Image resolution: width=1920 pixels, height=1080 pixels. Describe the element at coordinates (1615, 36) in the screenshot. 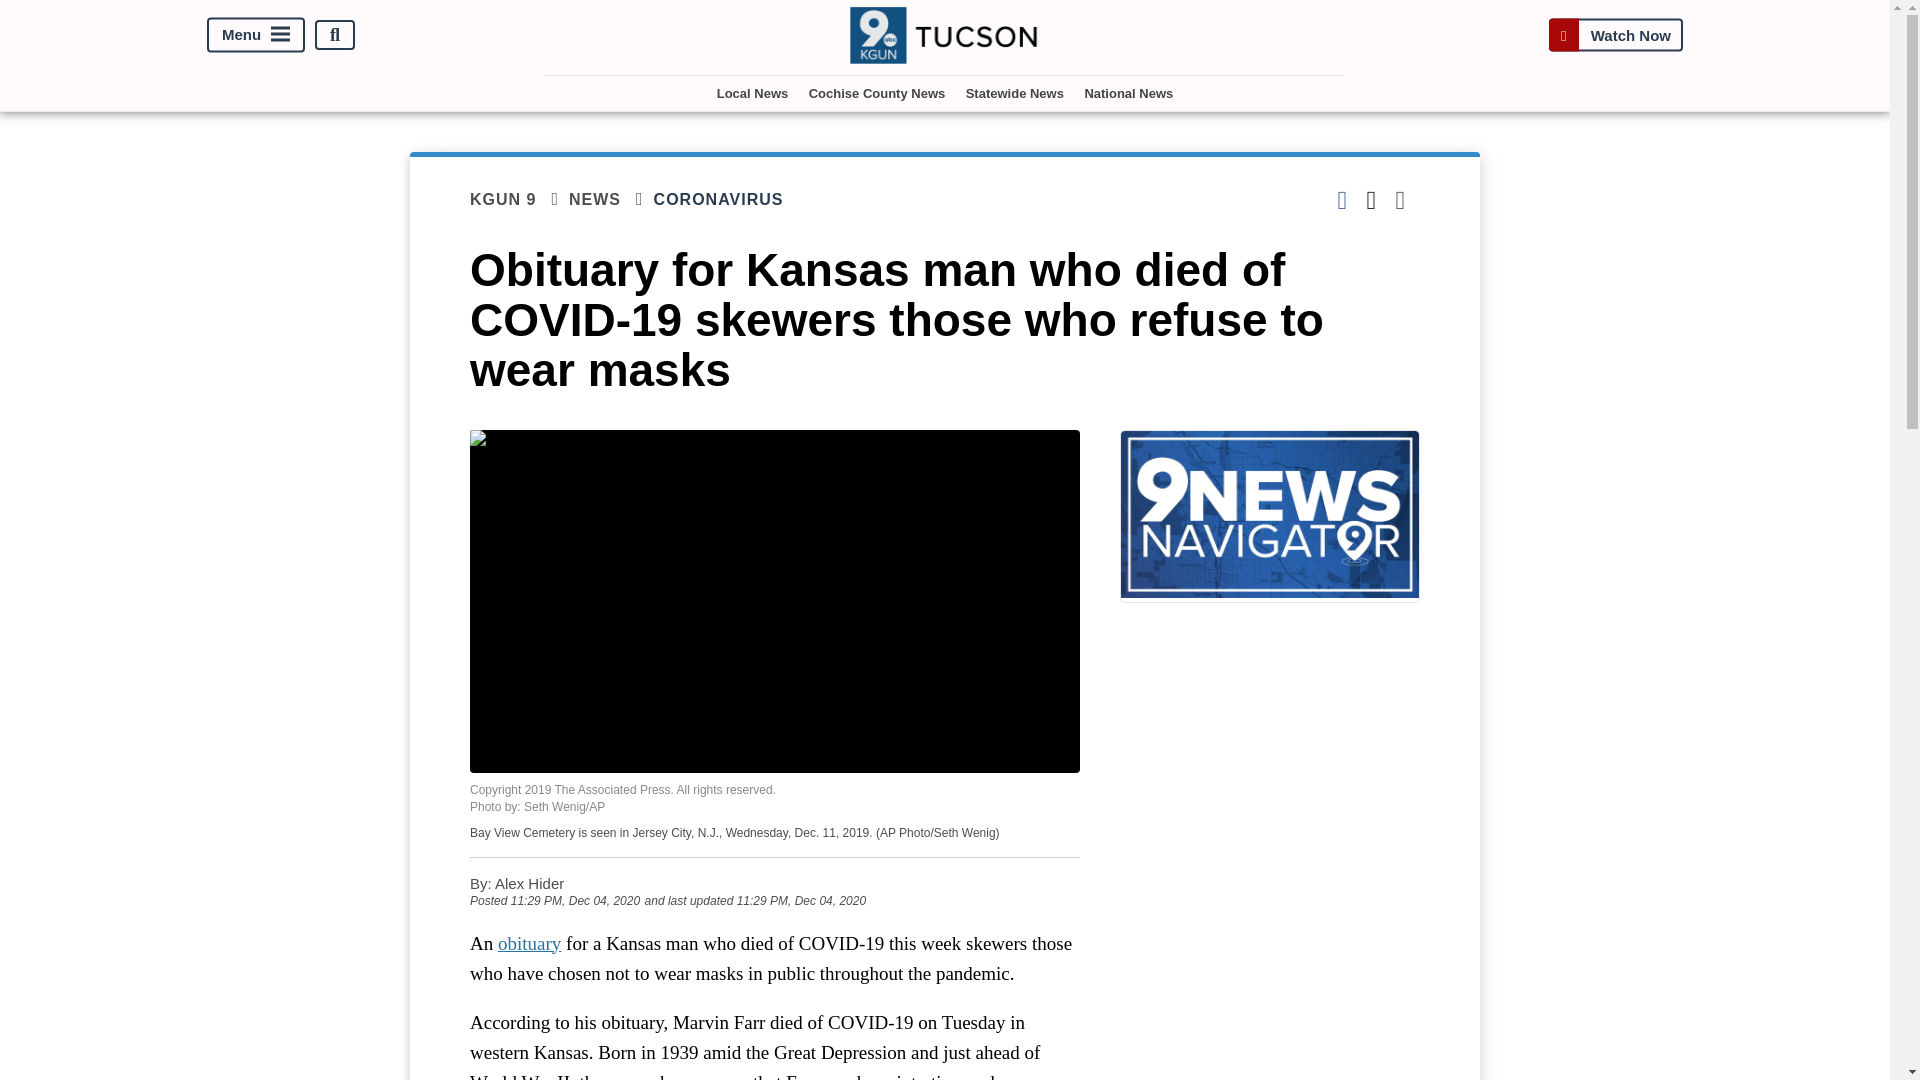

I see `Watch Now` at that location.